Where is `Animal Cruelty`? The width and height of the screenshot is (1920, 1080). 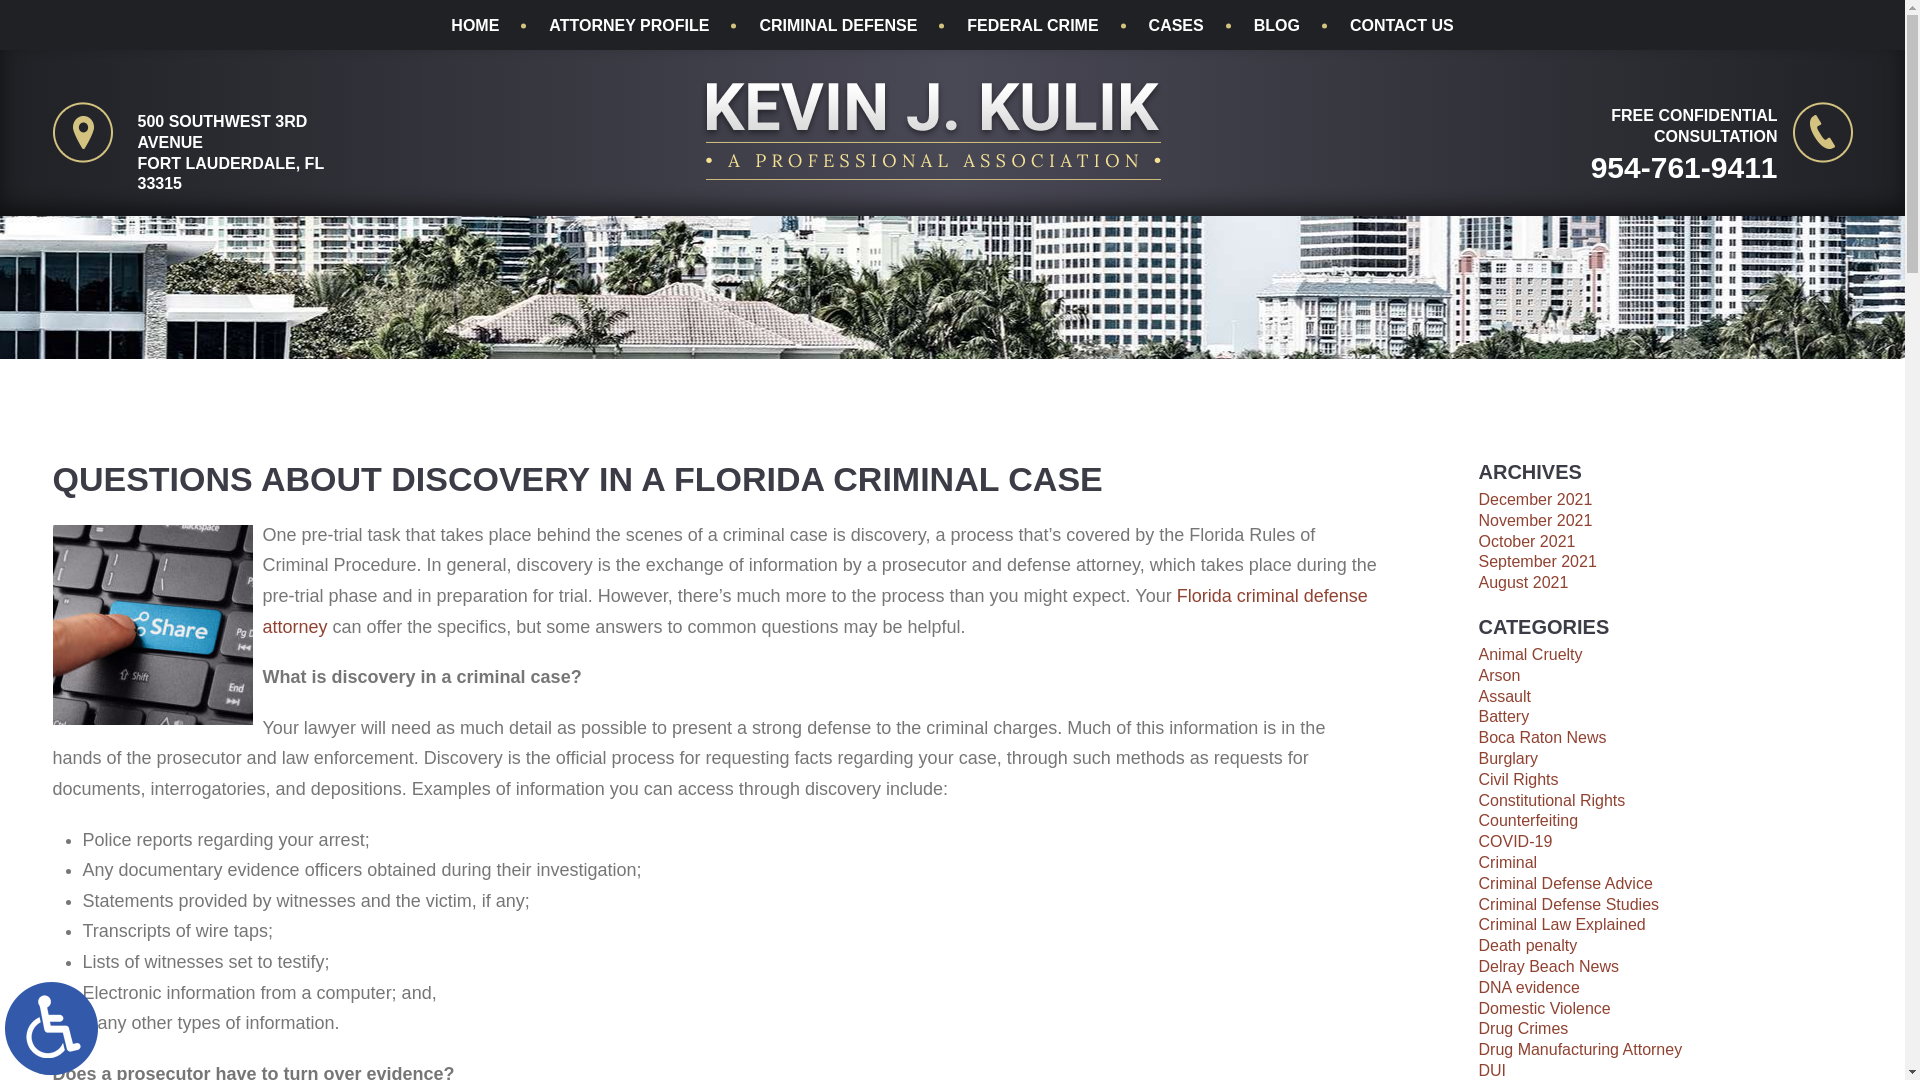 Animal Cruelty is located at coordinates (1530, 654).